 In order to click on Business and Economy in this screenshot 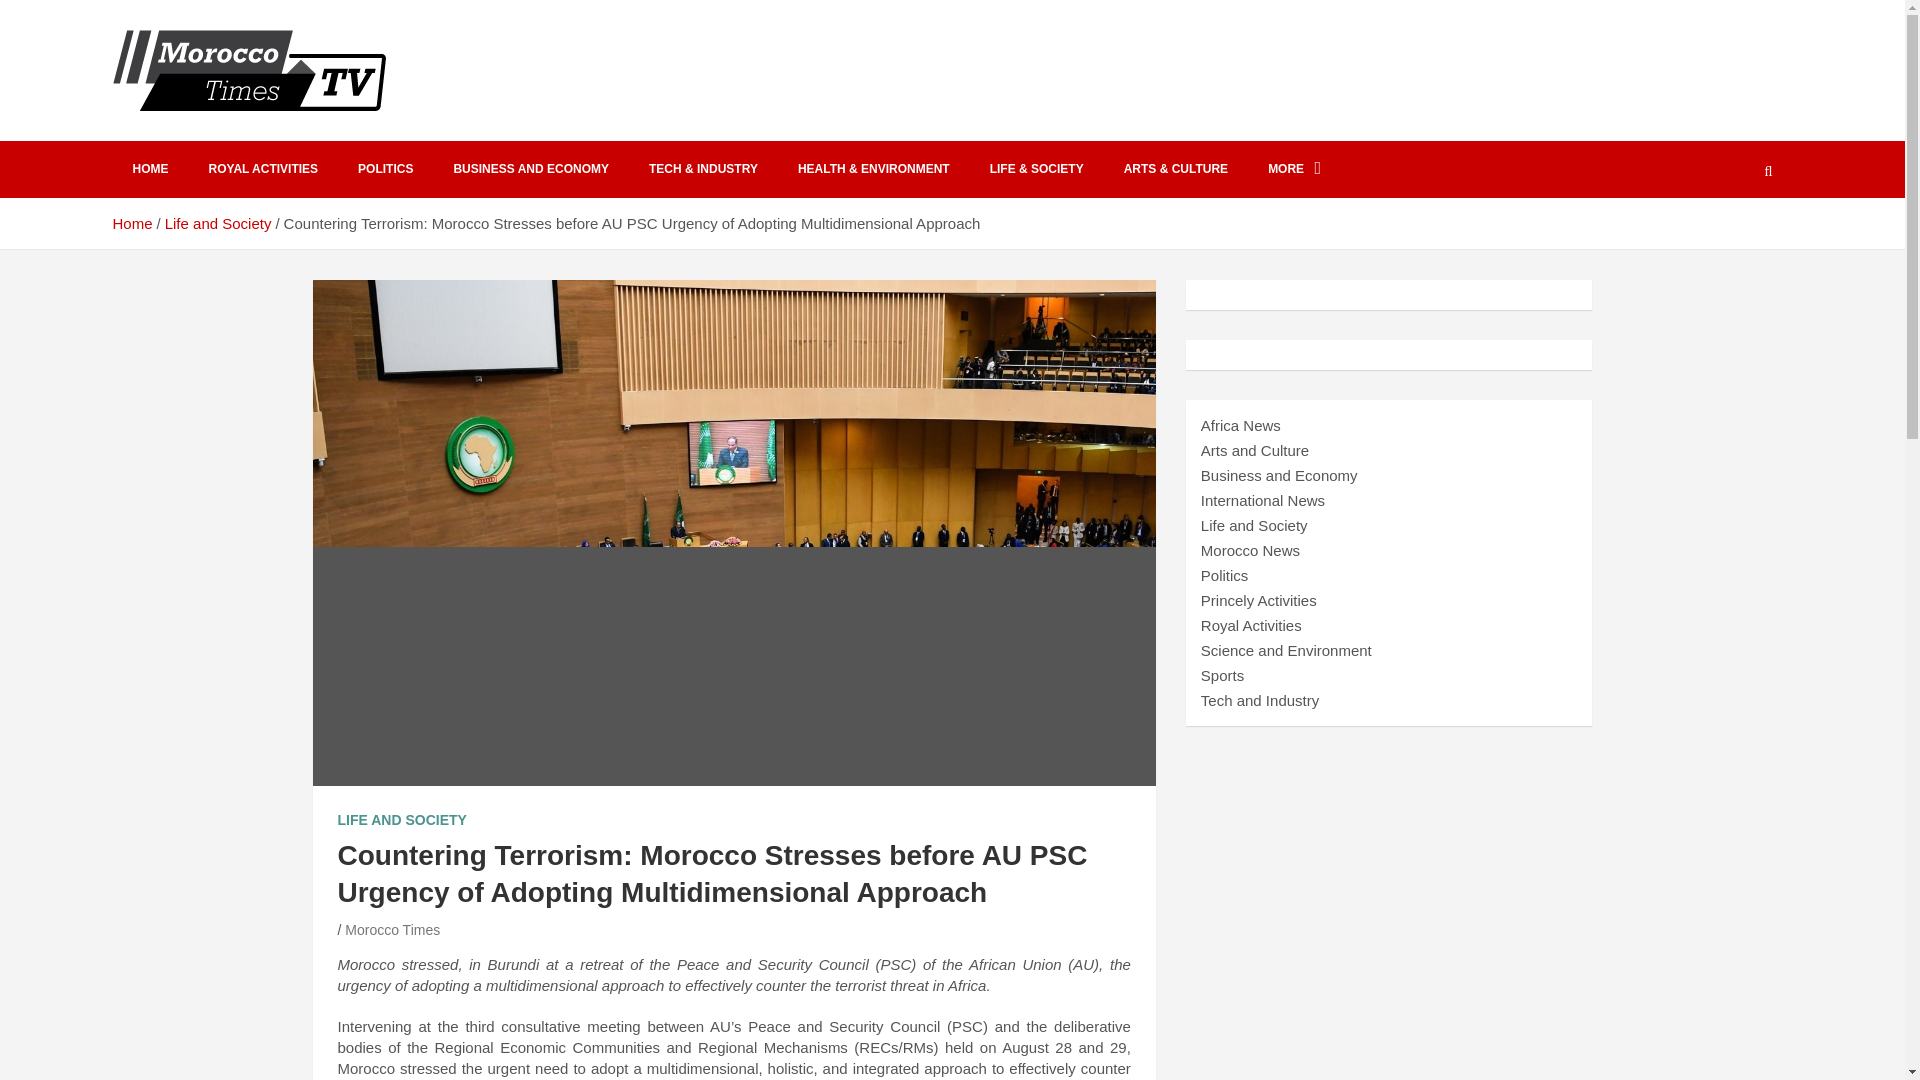, I will do `click(1279, 474)`.